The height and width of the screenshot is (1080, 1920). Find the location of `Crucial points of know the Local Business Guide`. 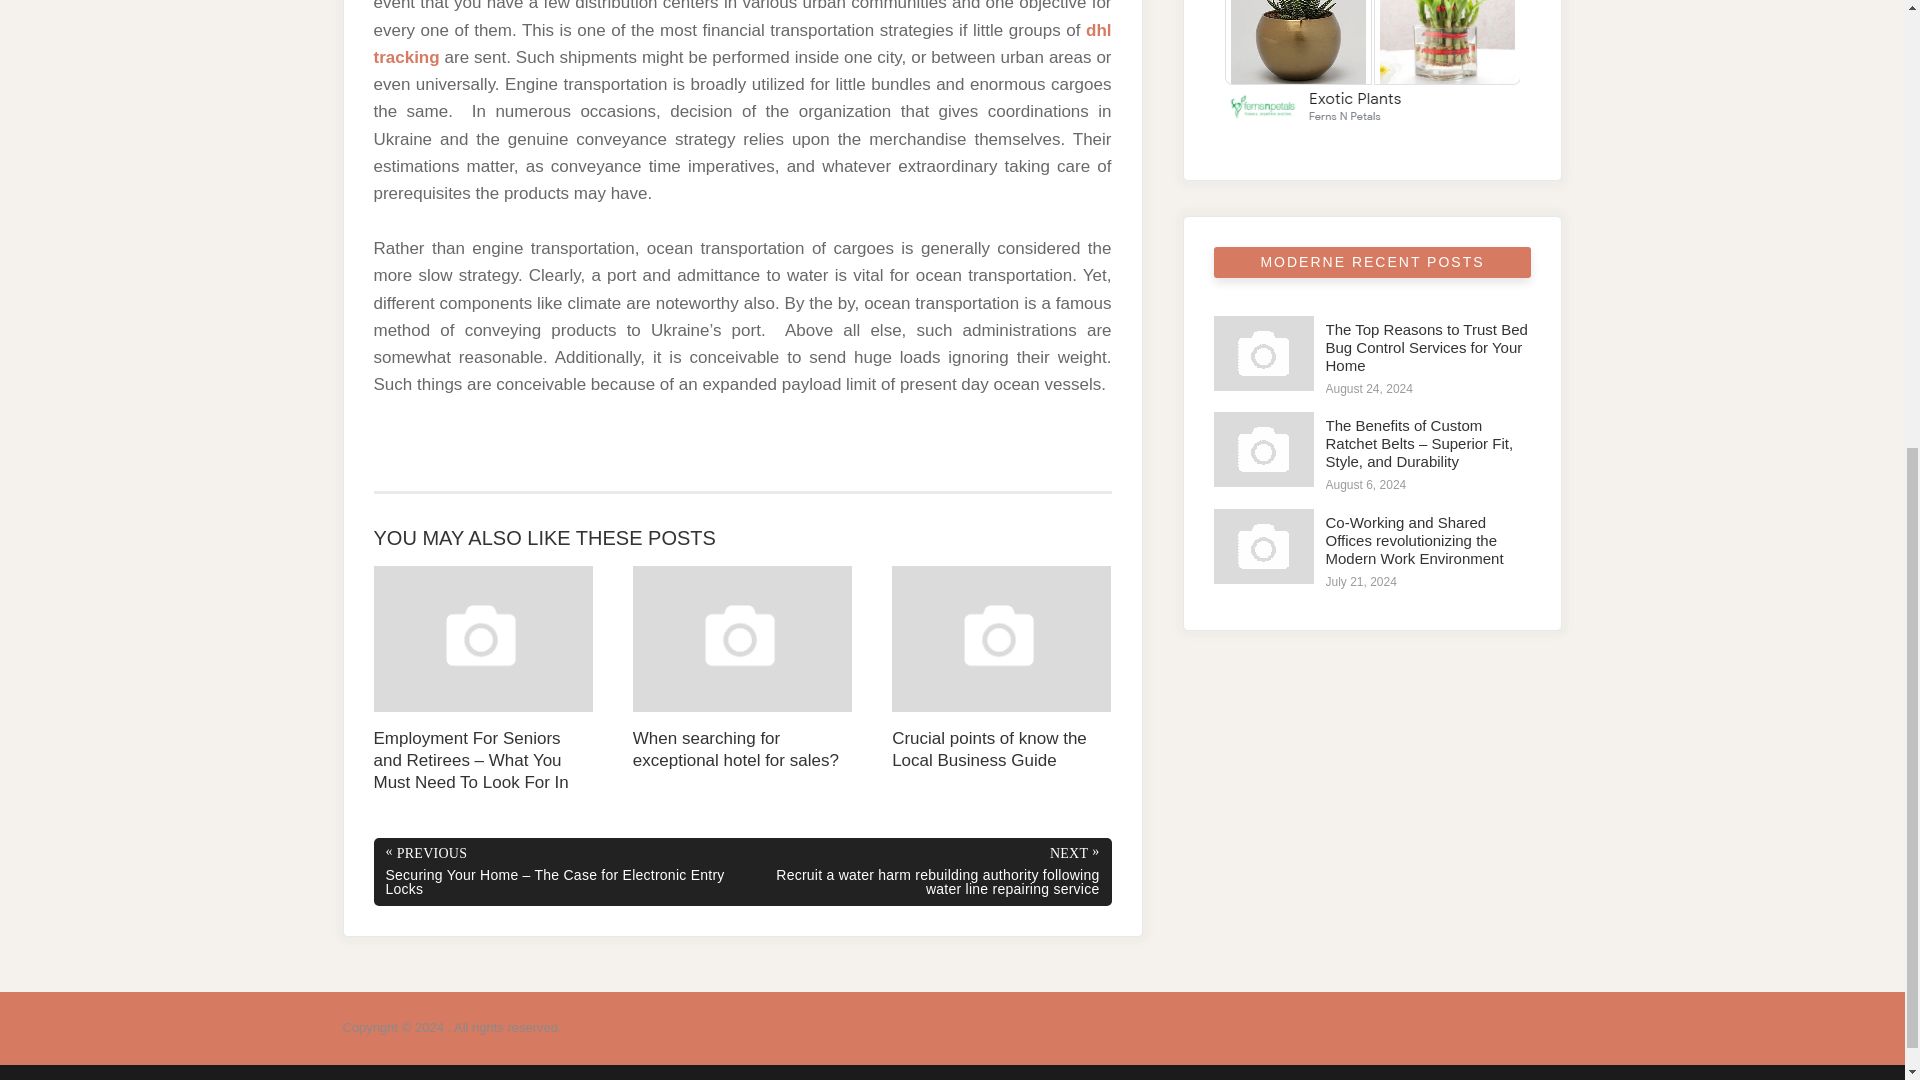

Crucial points of know the Local Business Guide is located at coordinates (1002, 668).